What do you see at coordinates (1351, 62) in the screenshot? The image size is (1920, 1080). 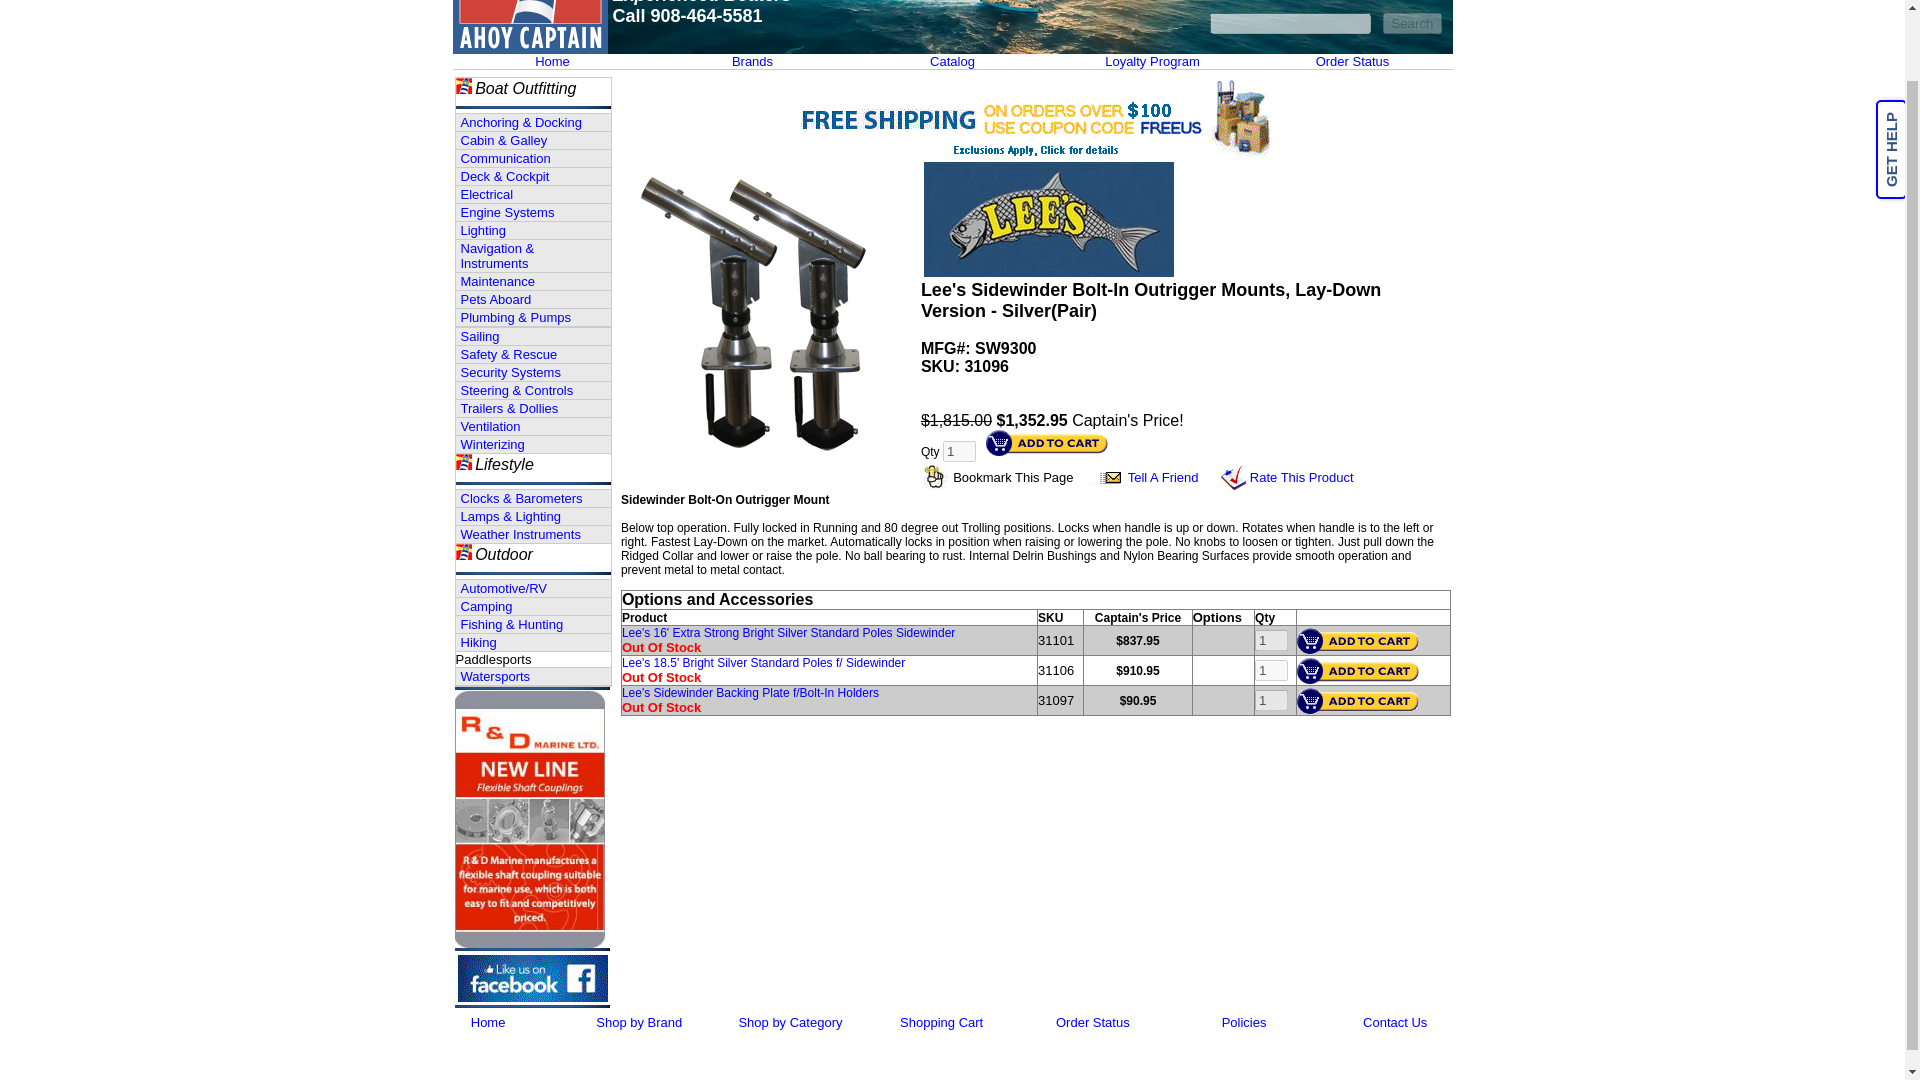 I see `Order Status` at bounding box center [1351, 62].